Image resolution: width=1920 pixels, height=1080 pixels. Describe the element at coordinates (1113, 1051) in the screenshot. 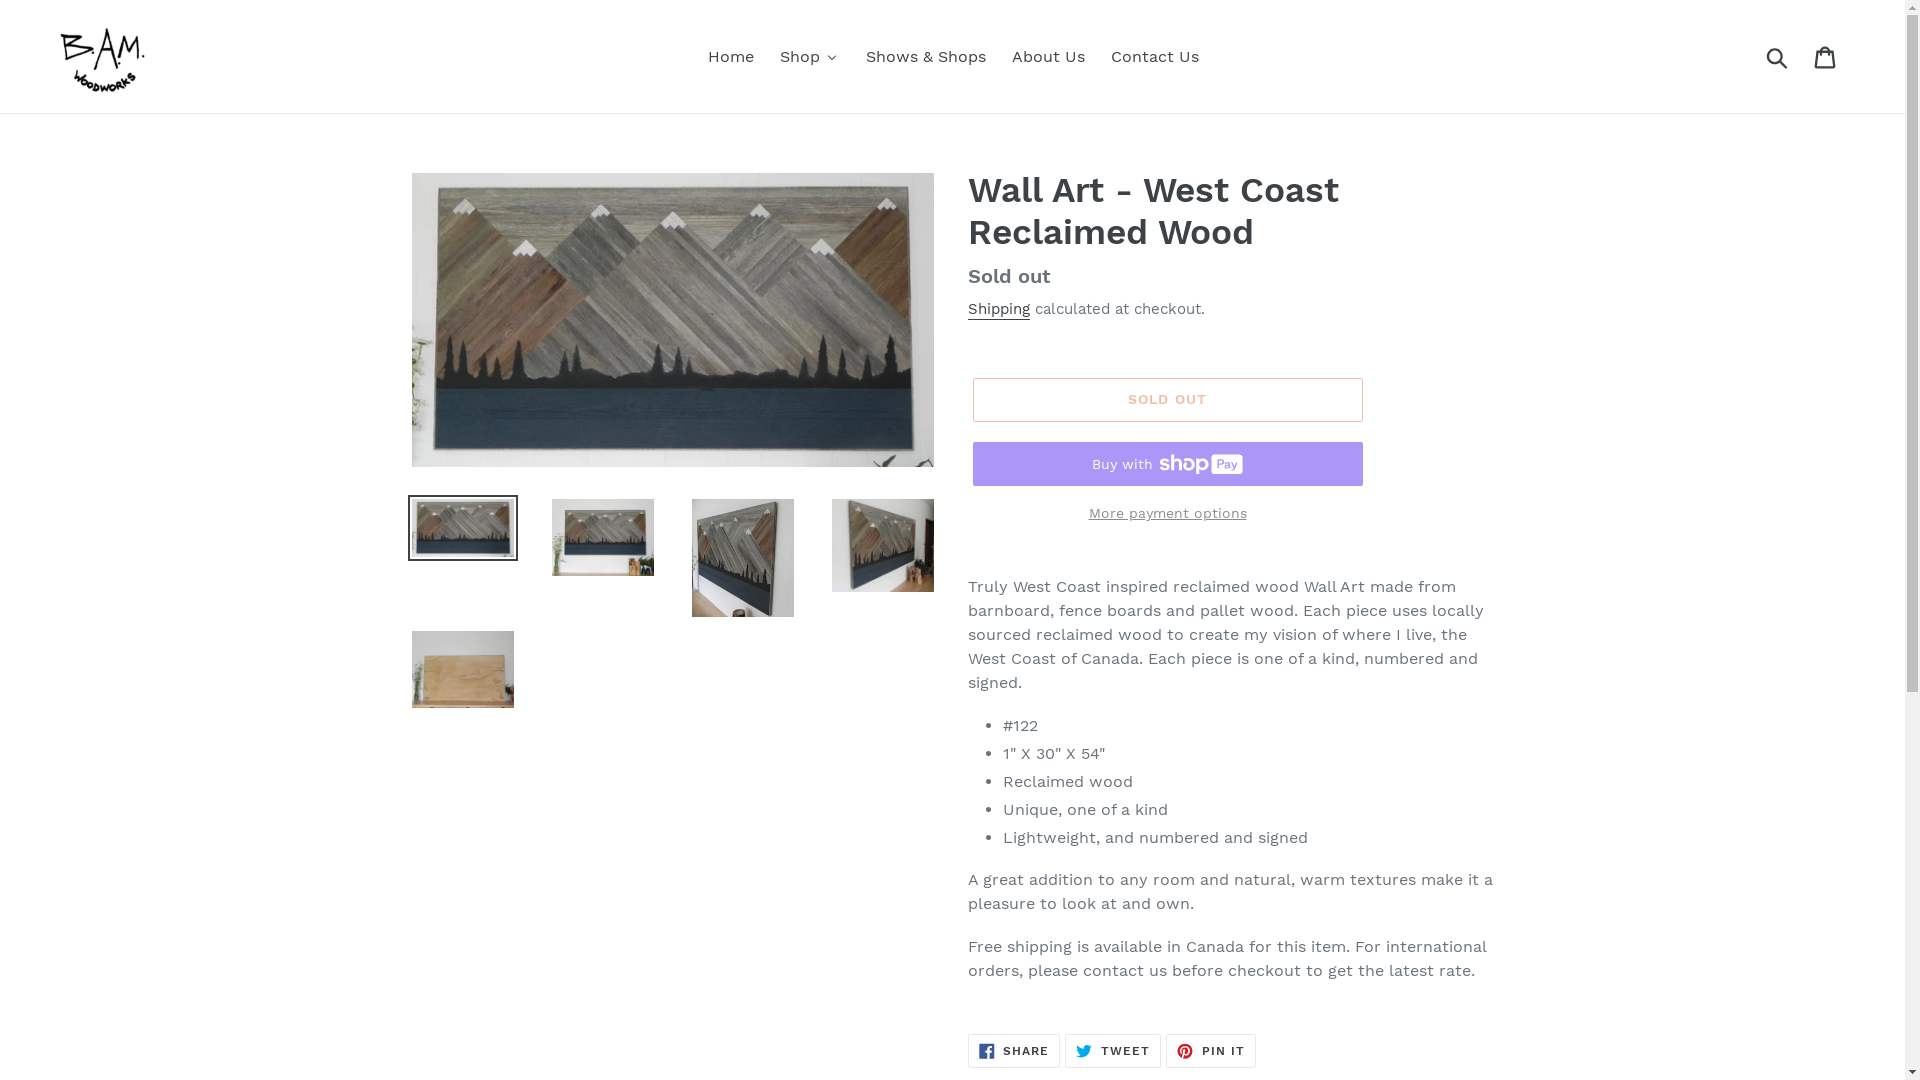

I see `TWEET
TWEET ON TWITTER` at that location.